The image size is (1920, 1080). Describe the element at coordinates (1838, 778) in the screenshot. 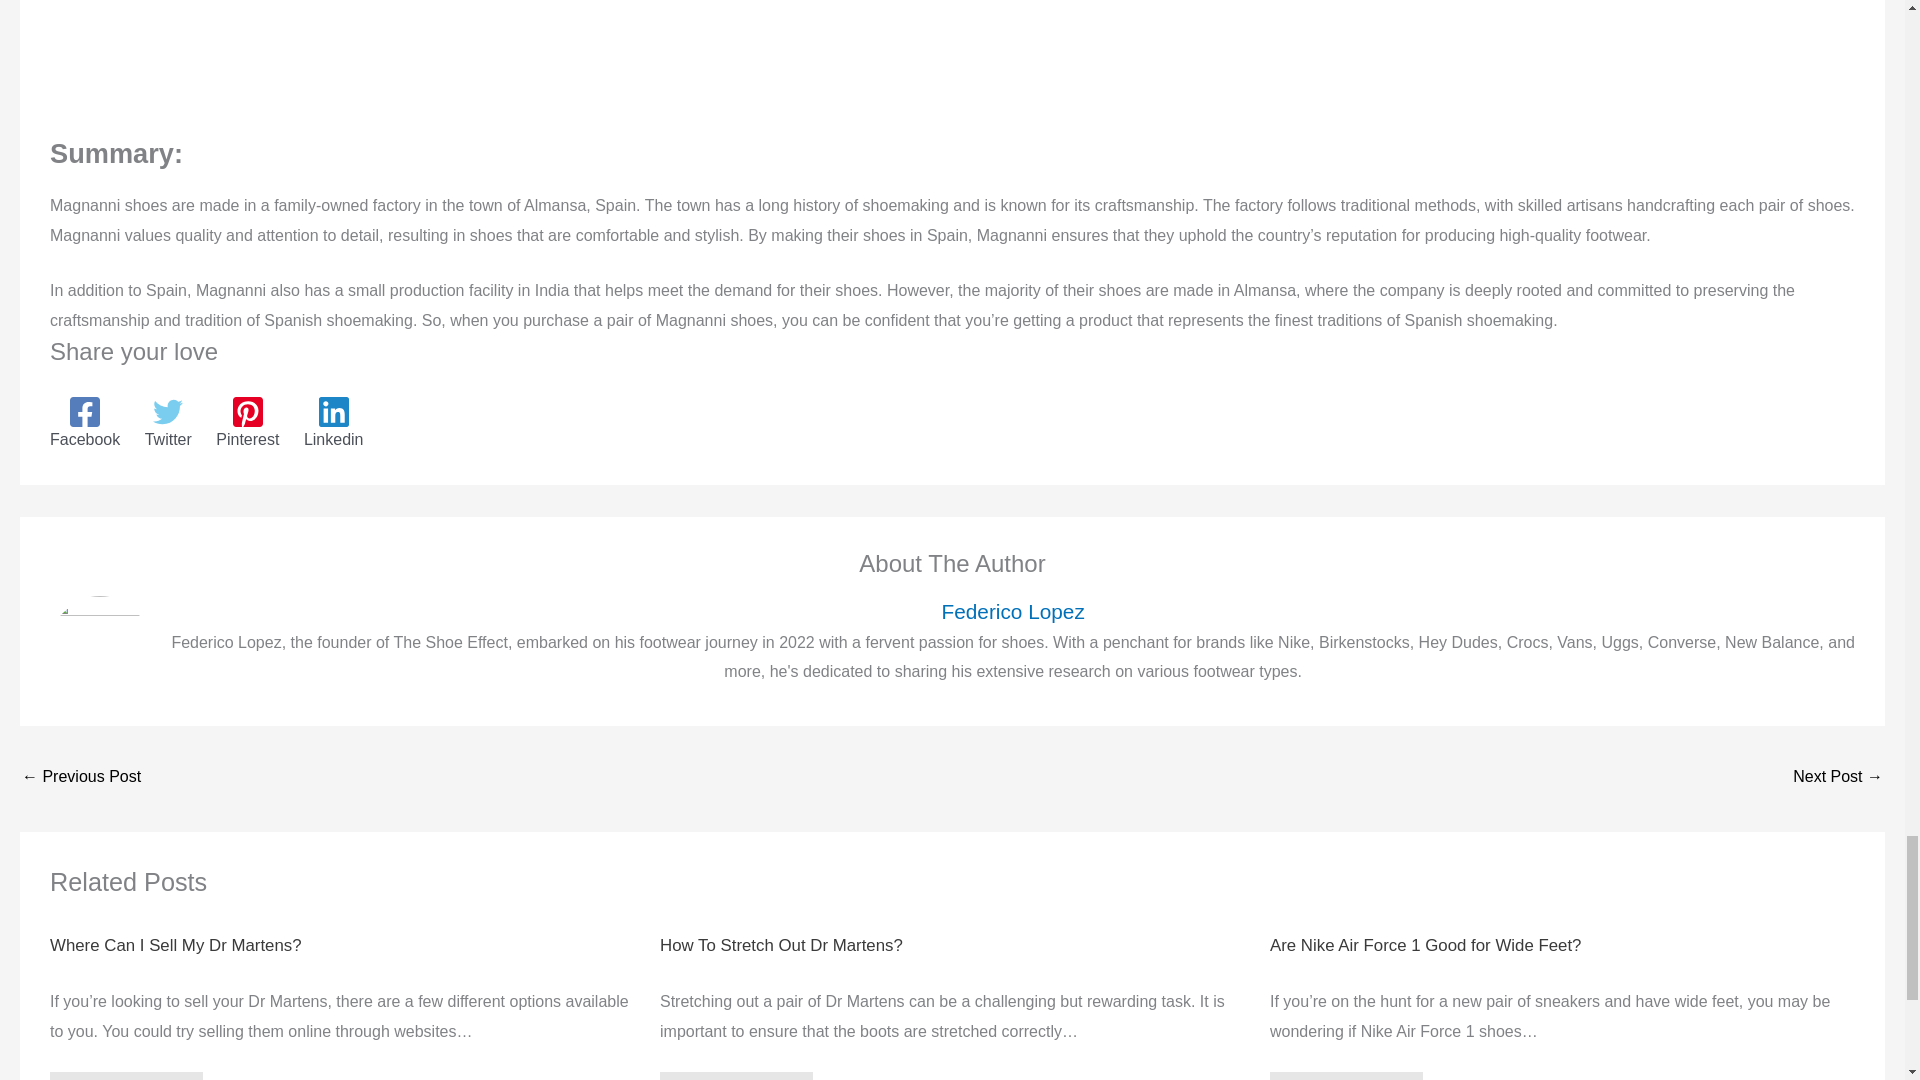

I see `Casual Urban Charm: Magnanni Mens Casual Boots` at that location.